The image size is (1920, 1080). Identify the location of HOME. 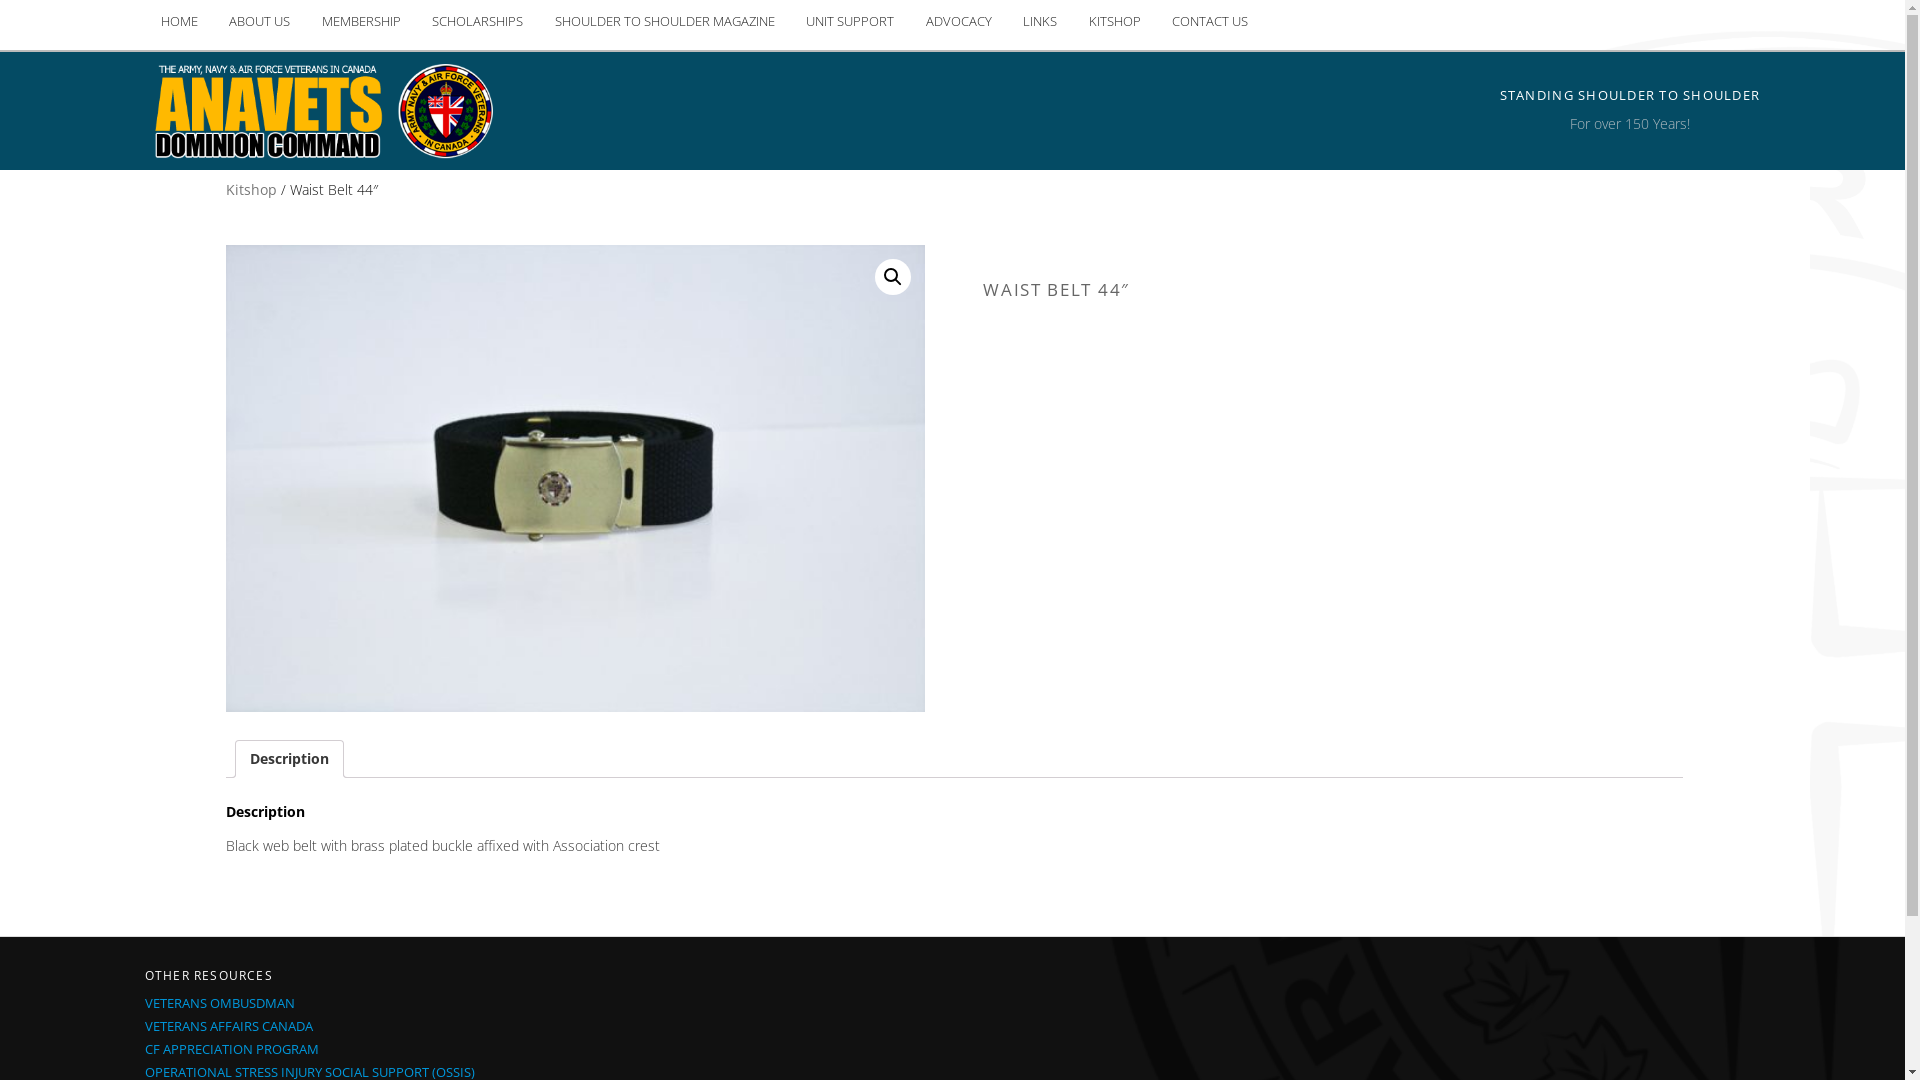
(180, 22).